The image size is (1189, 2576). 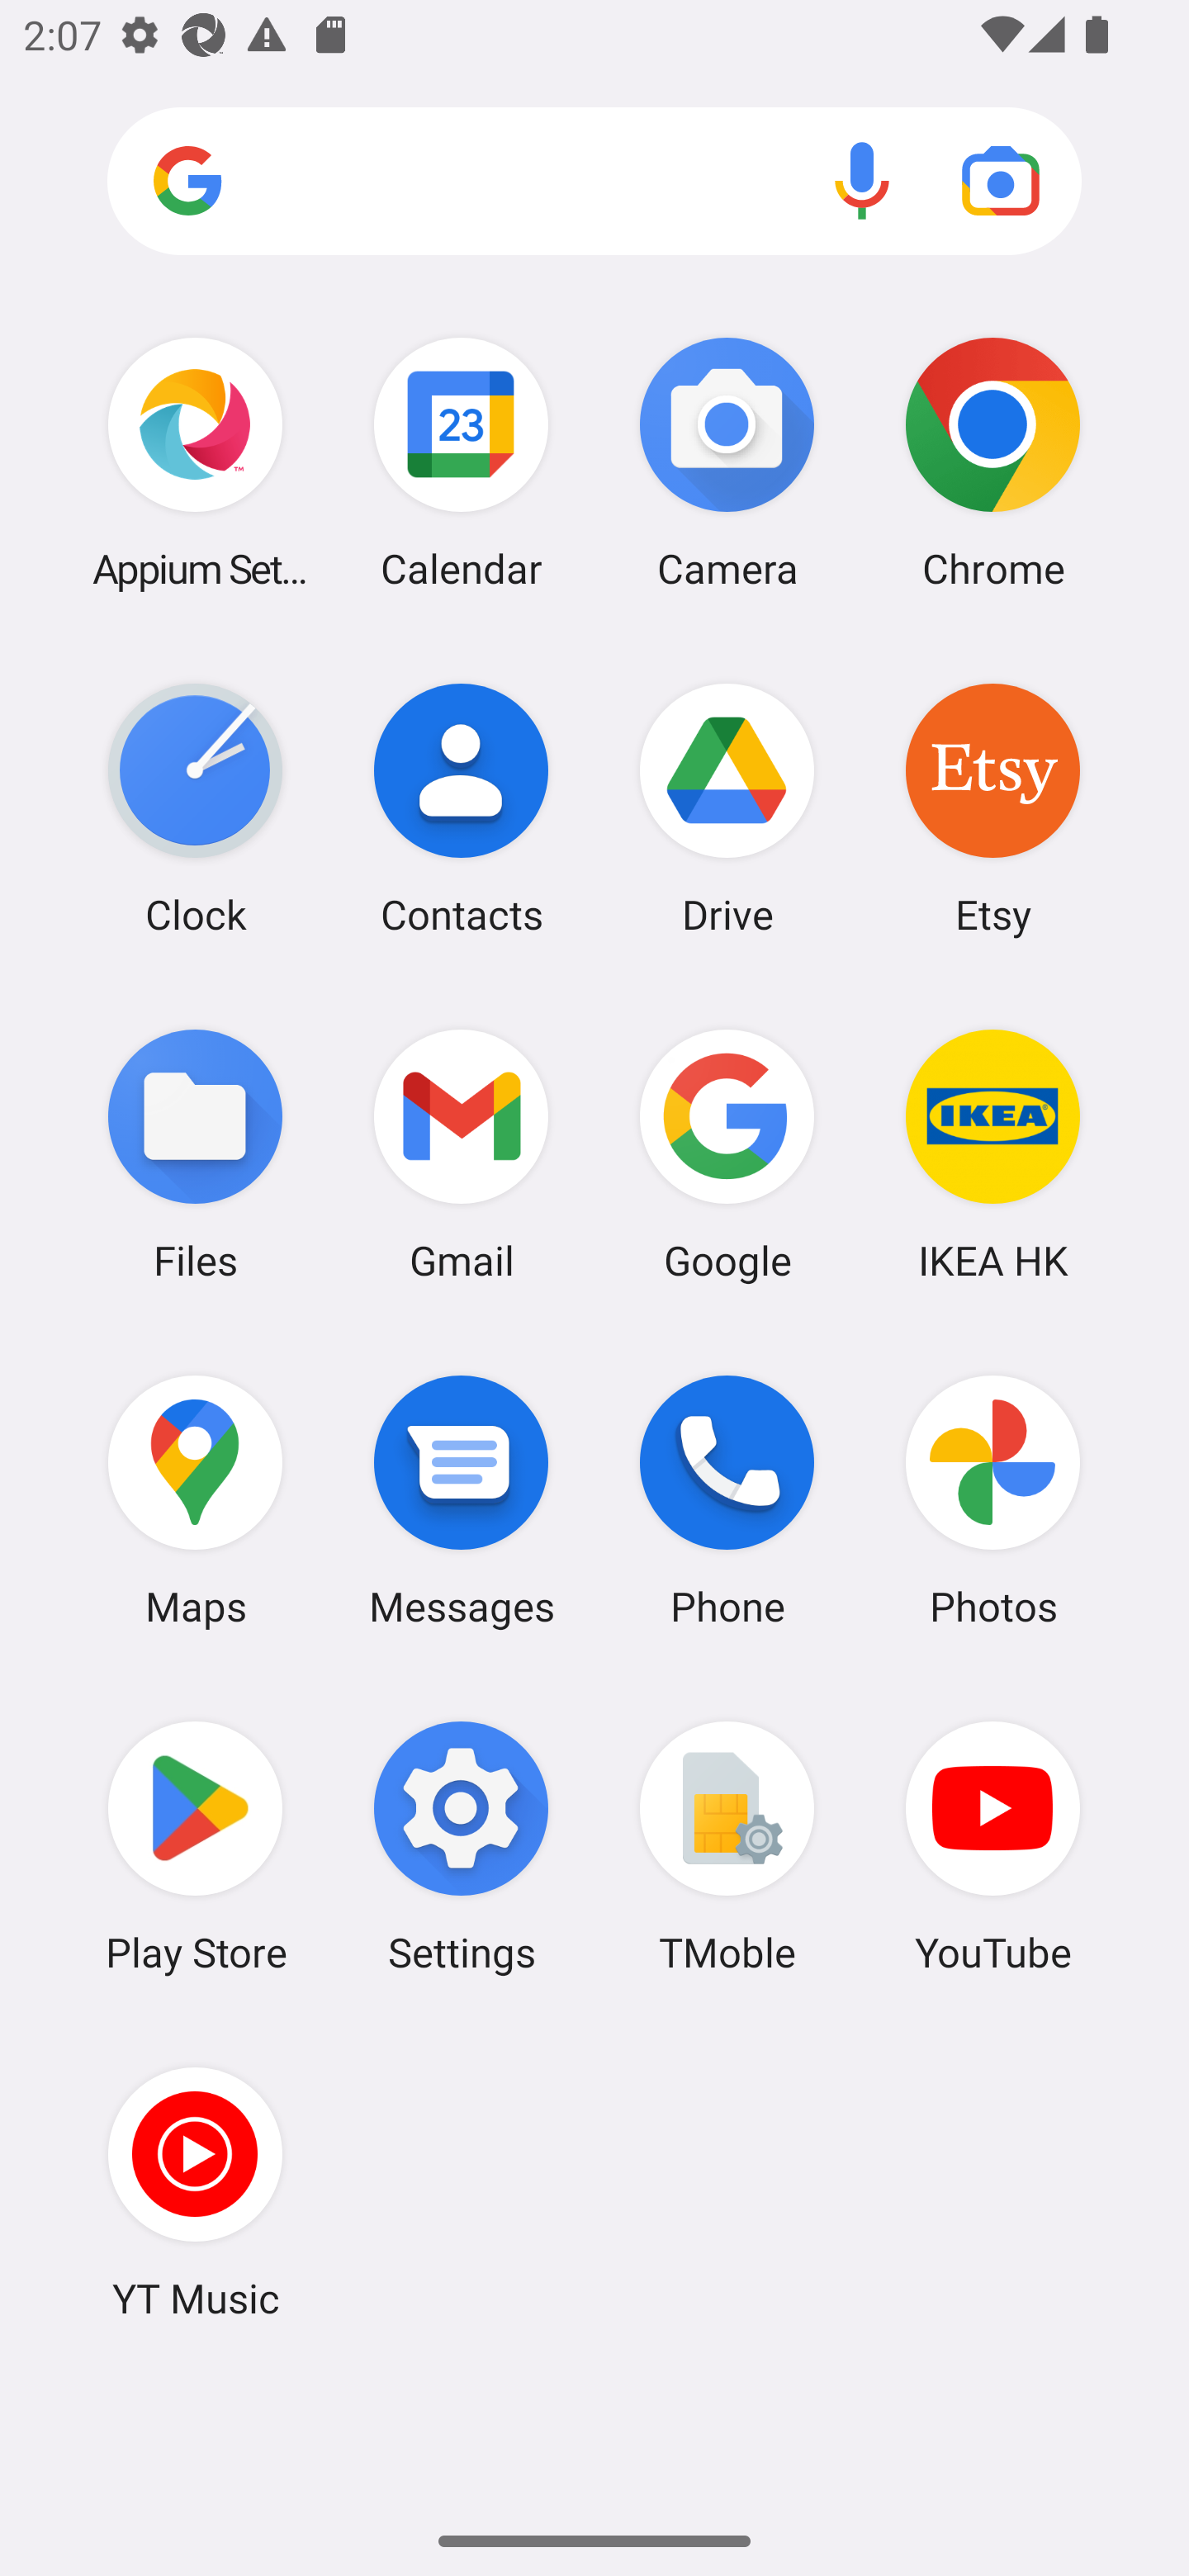 I want to click on Voice search, so click(x=862, y=180).